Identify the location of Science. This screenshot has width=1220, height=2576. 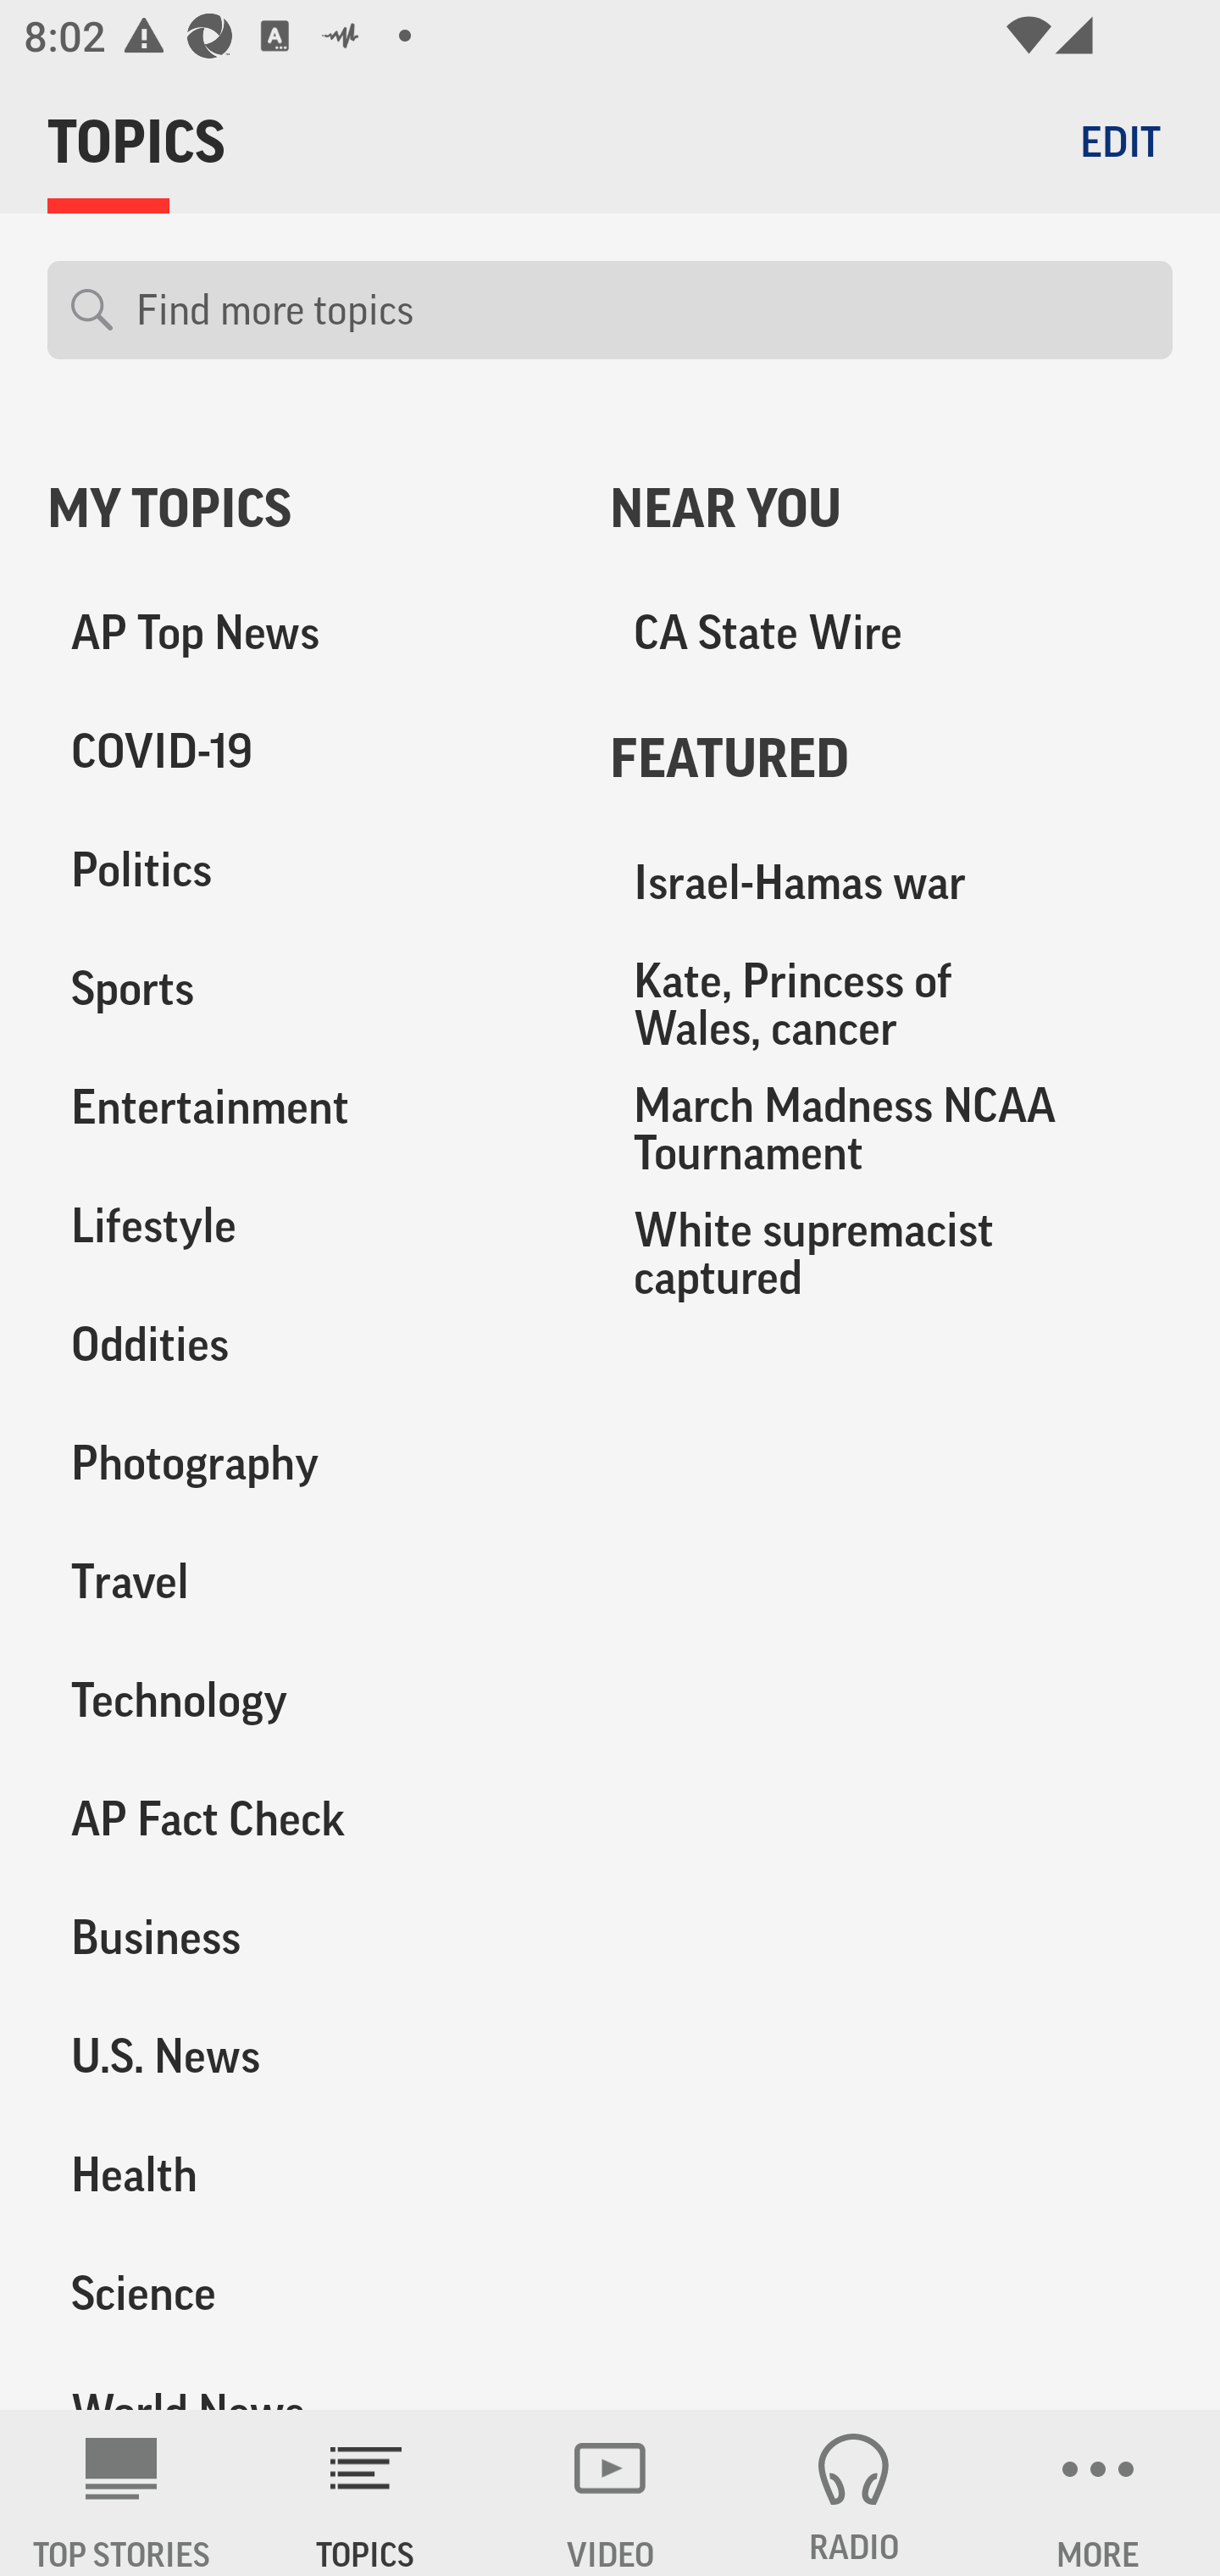
(305, 2292).